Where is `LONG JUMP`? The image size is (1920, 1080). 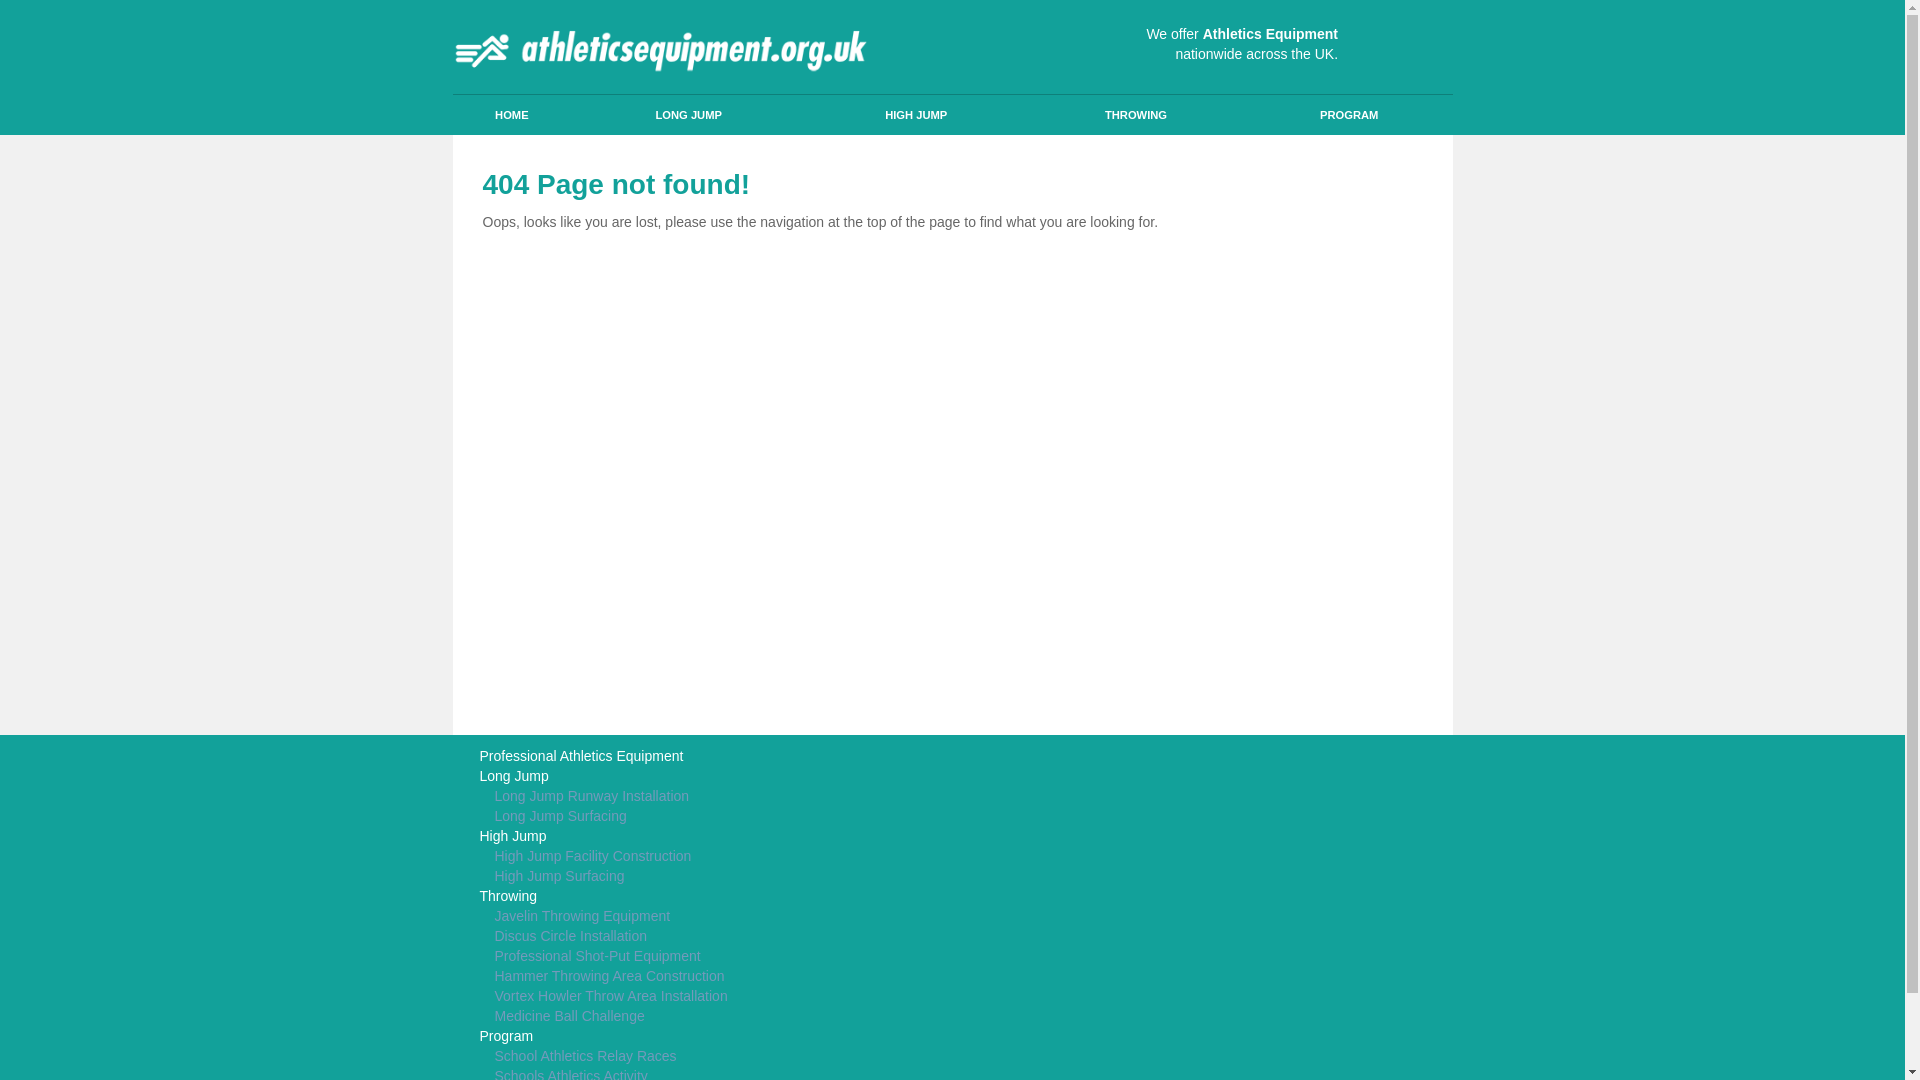
LONG JUMP is located at coordinates (688, 115).